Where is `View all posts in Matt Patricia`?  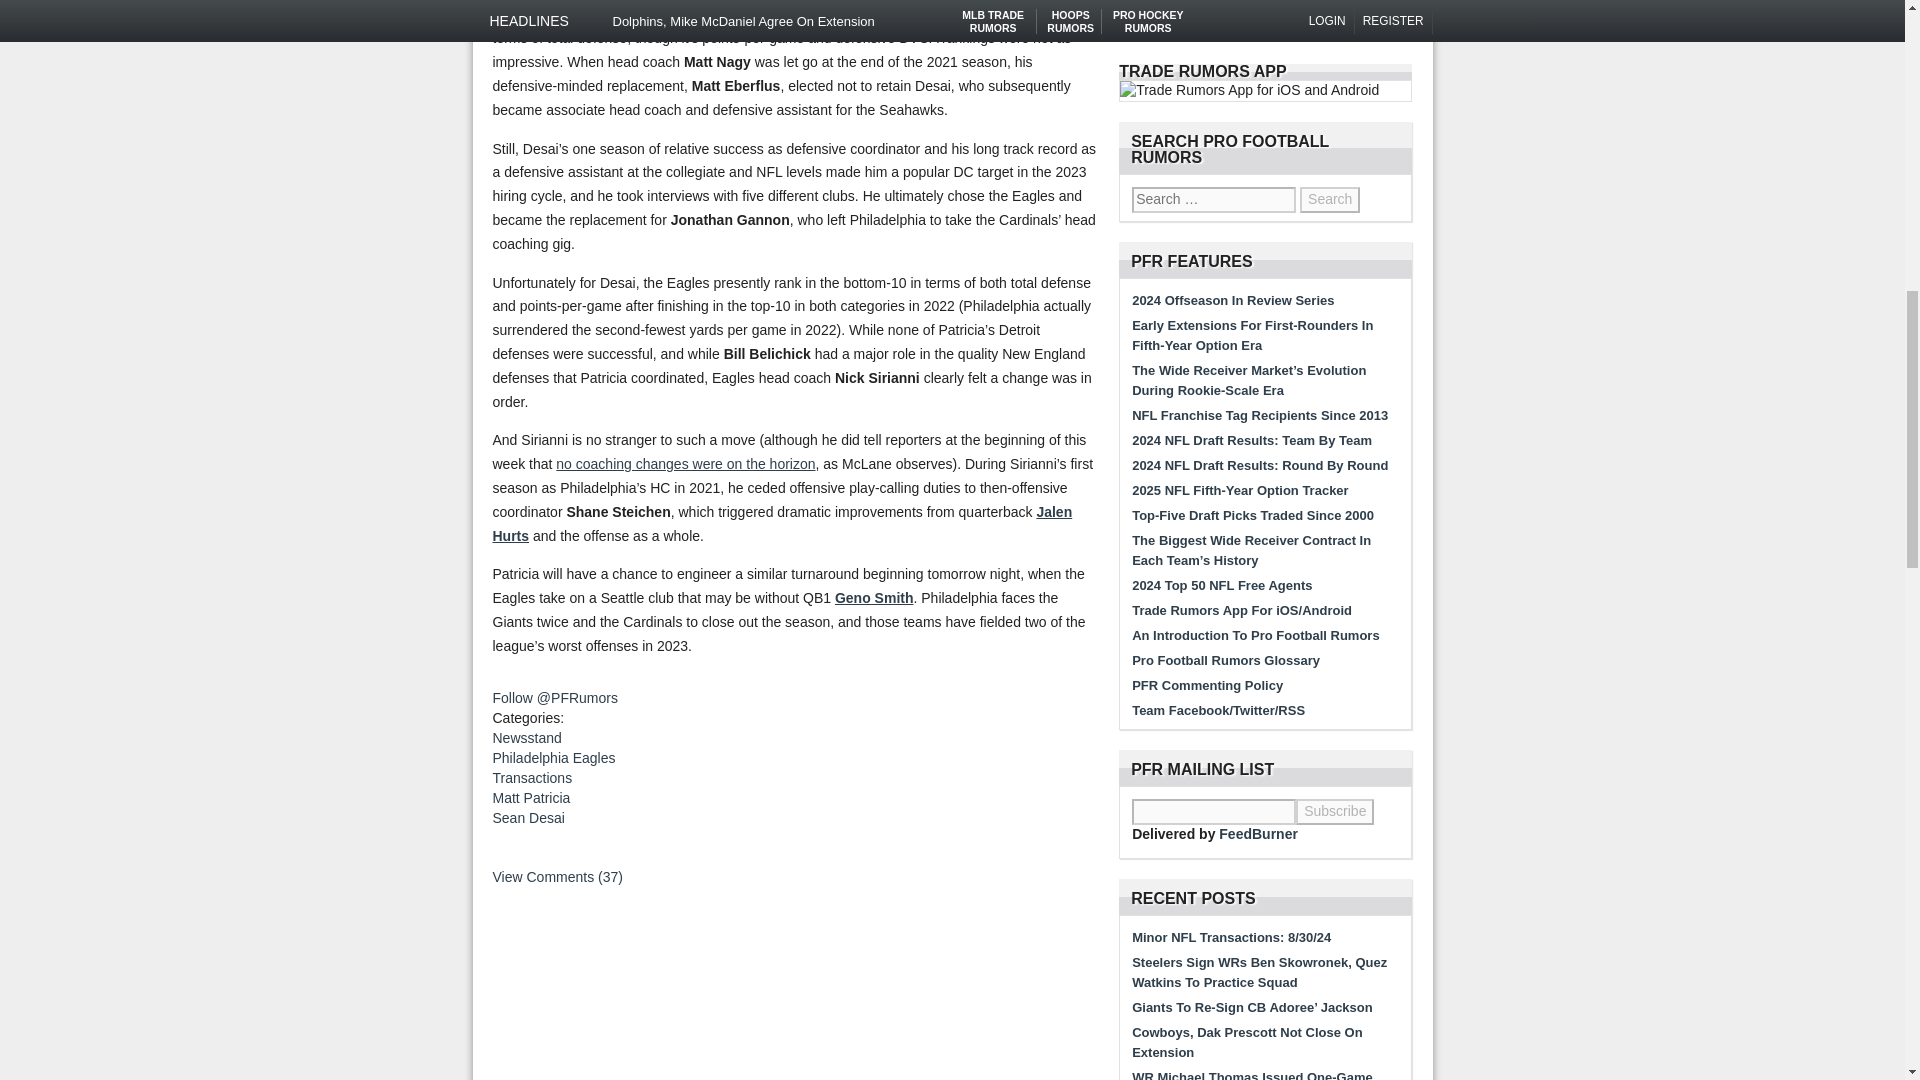
View all posts in Matt Patricia is located at coordinates (530, 797).